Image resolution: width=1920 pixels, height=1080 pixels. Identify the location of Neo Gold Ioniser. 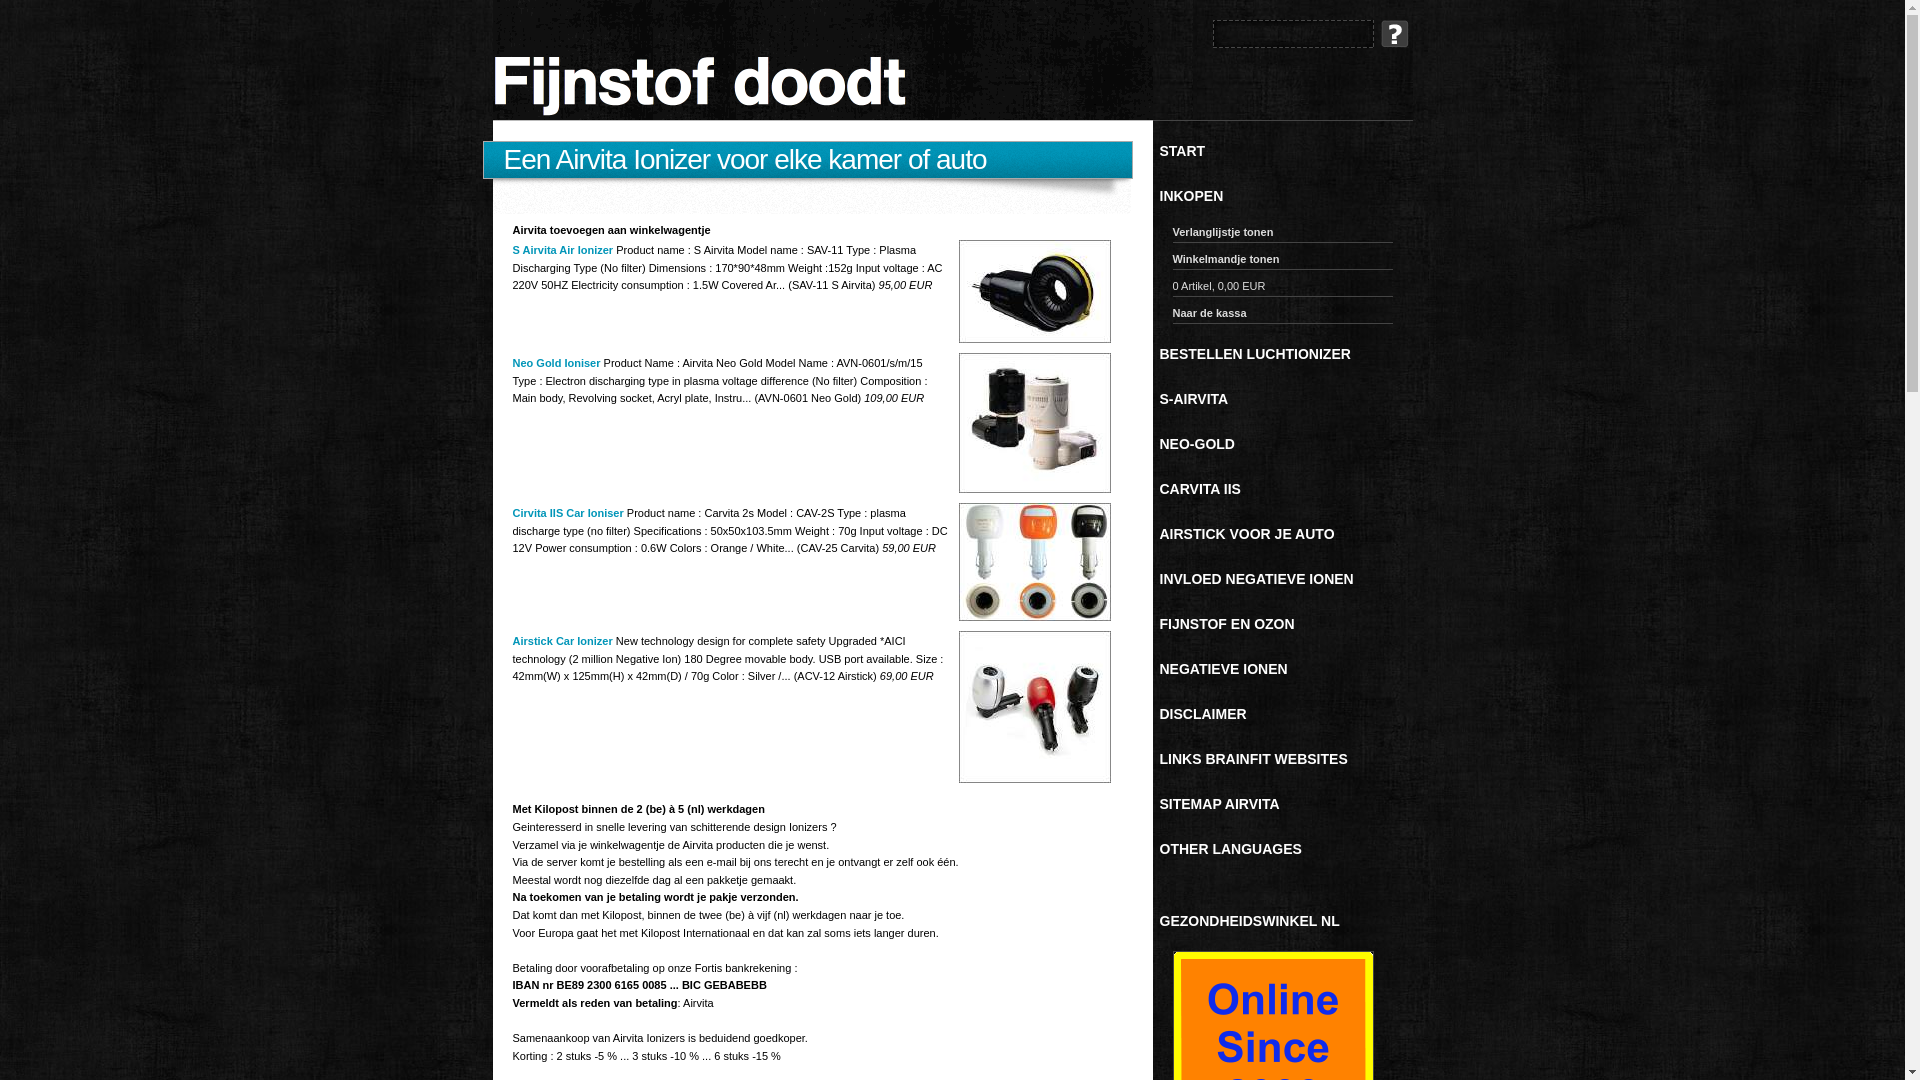
(556, 363).